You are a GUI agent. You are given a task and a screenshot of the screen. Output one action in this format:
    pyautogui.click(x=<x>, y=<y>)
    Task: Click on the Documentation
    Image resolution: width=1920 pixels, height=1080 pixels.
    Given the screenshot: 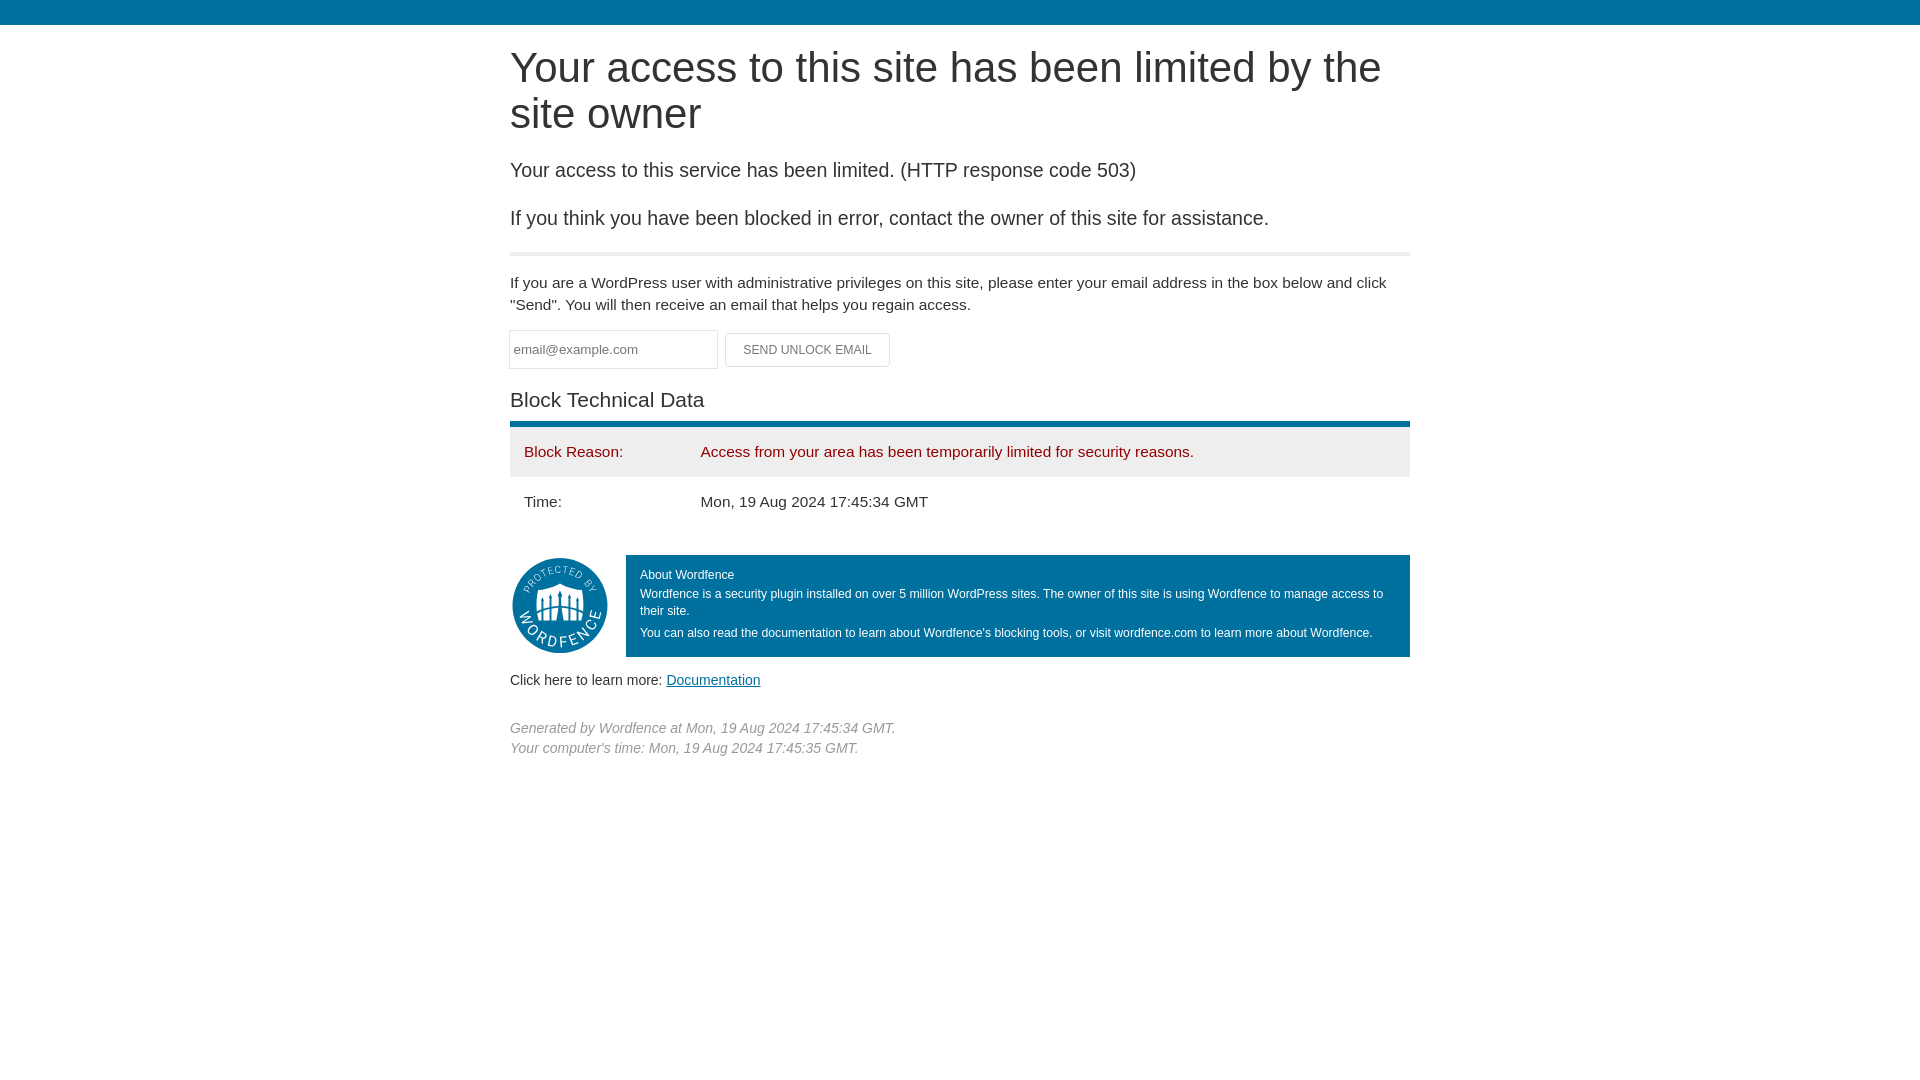 What is the action you would take?
    pyautogui.click(x=713, y=679)
    